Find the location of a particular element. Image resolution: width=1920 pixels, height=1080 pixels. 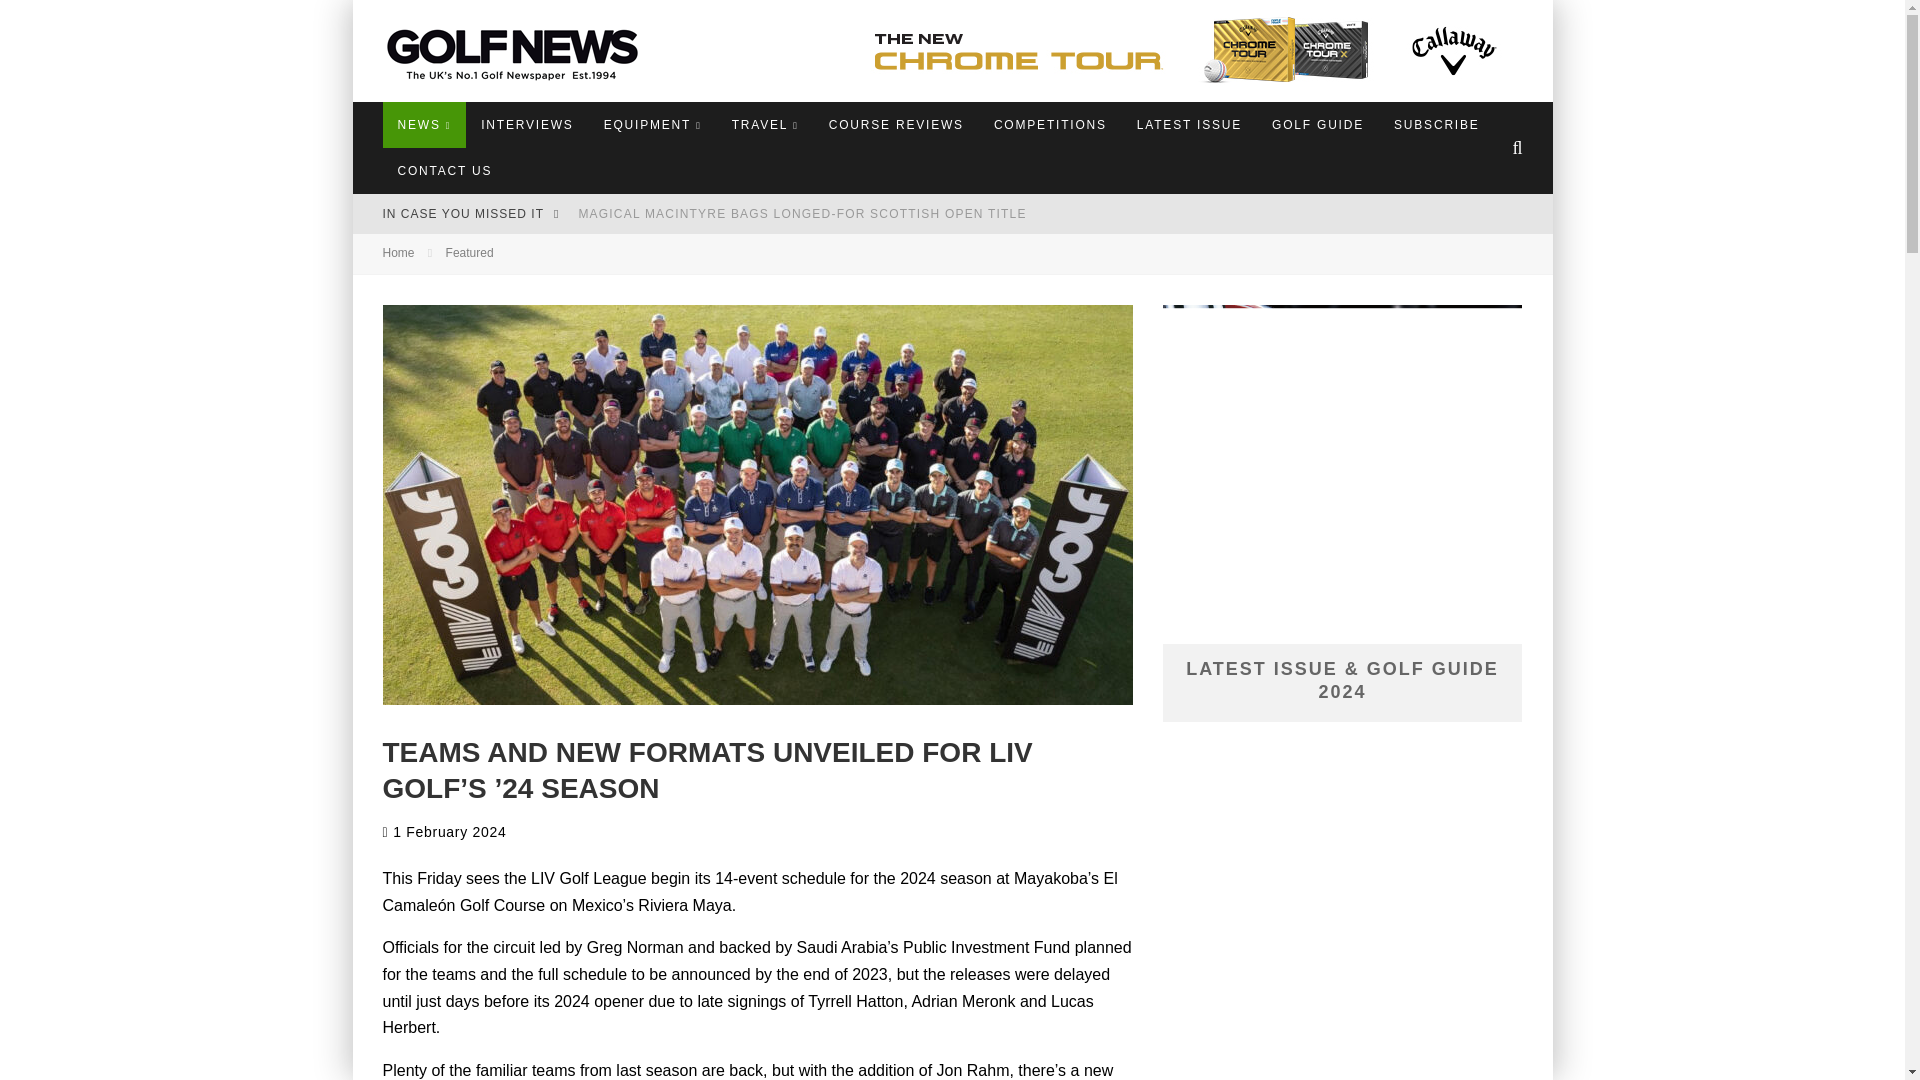

EQUIPMENT is located at coordinates (652, 124).